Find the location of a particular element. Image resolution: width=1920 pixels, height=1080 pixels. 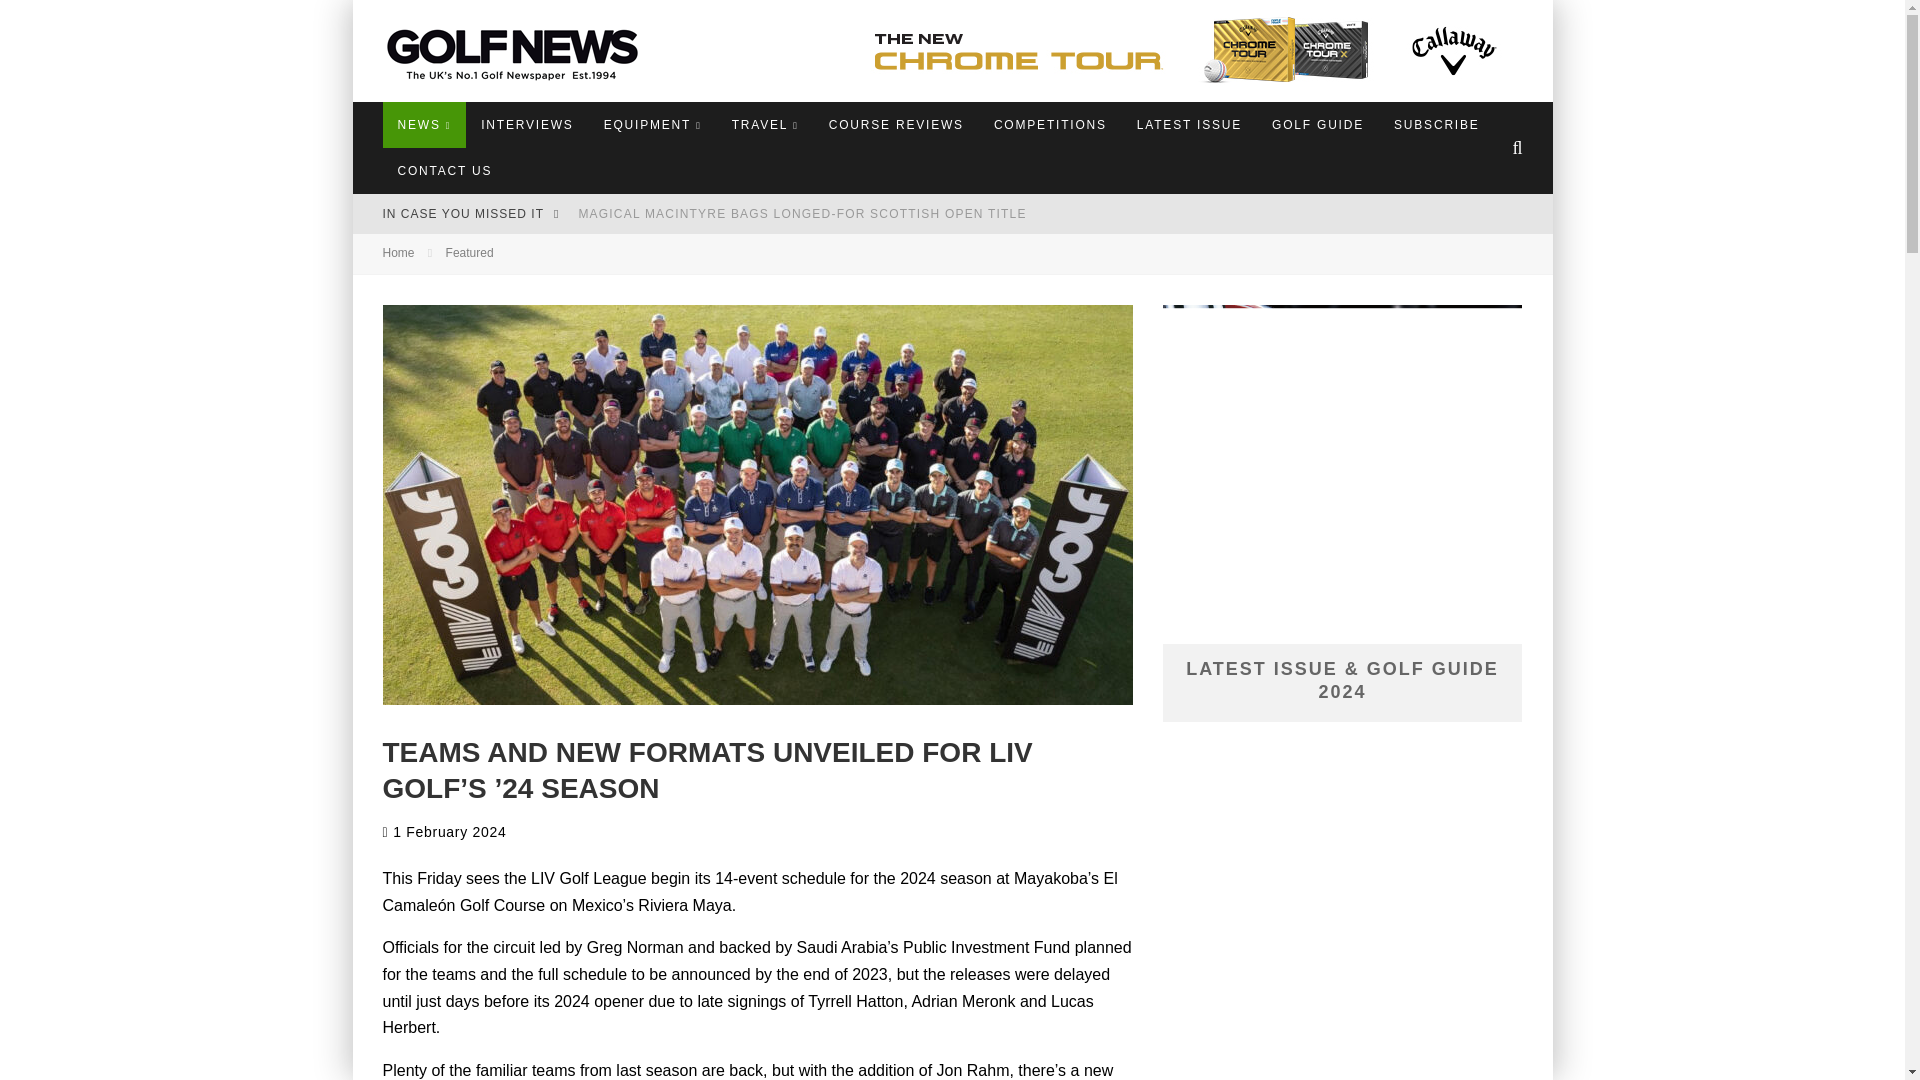

EQUIPMENT is located at coordinates (652, 124).